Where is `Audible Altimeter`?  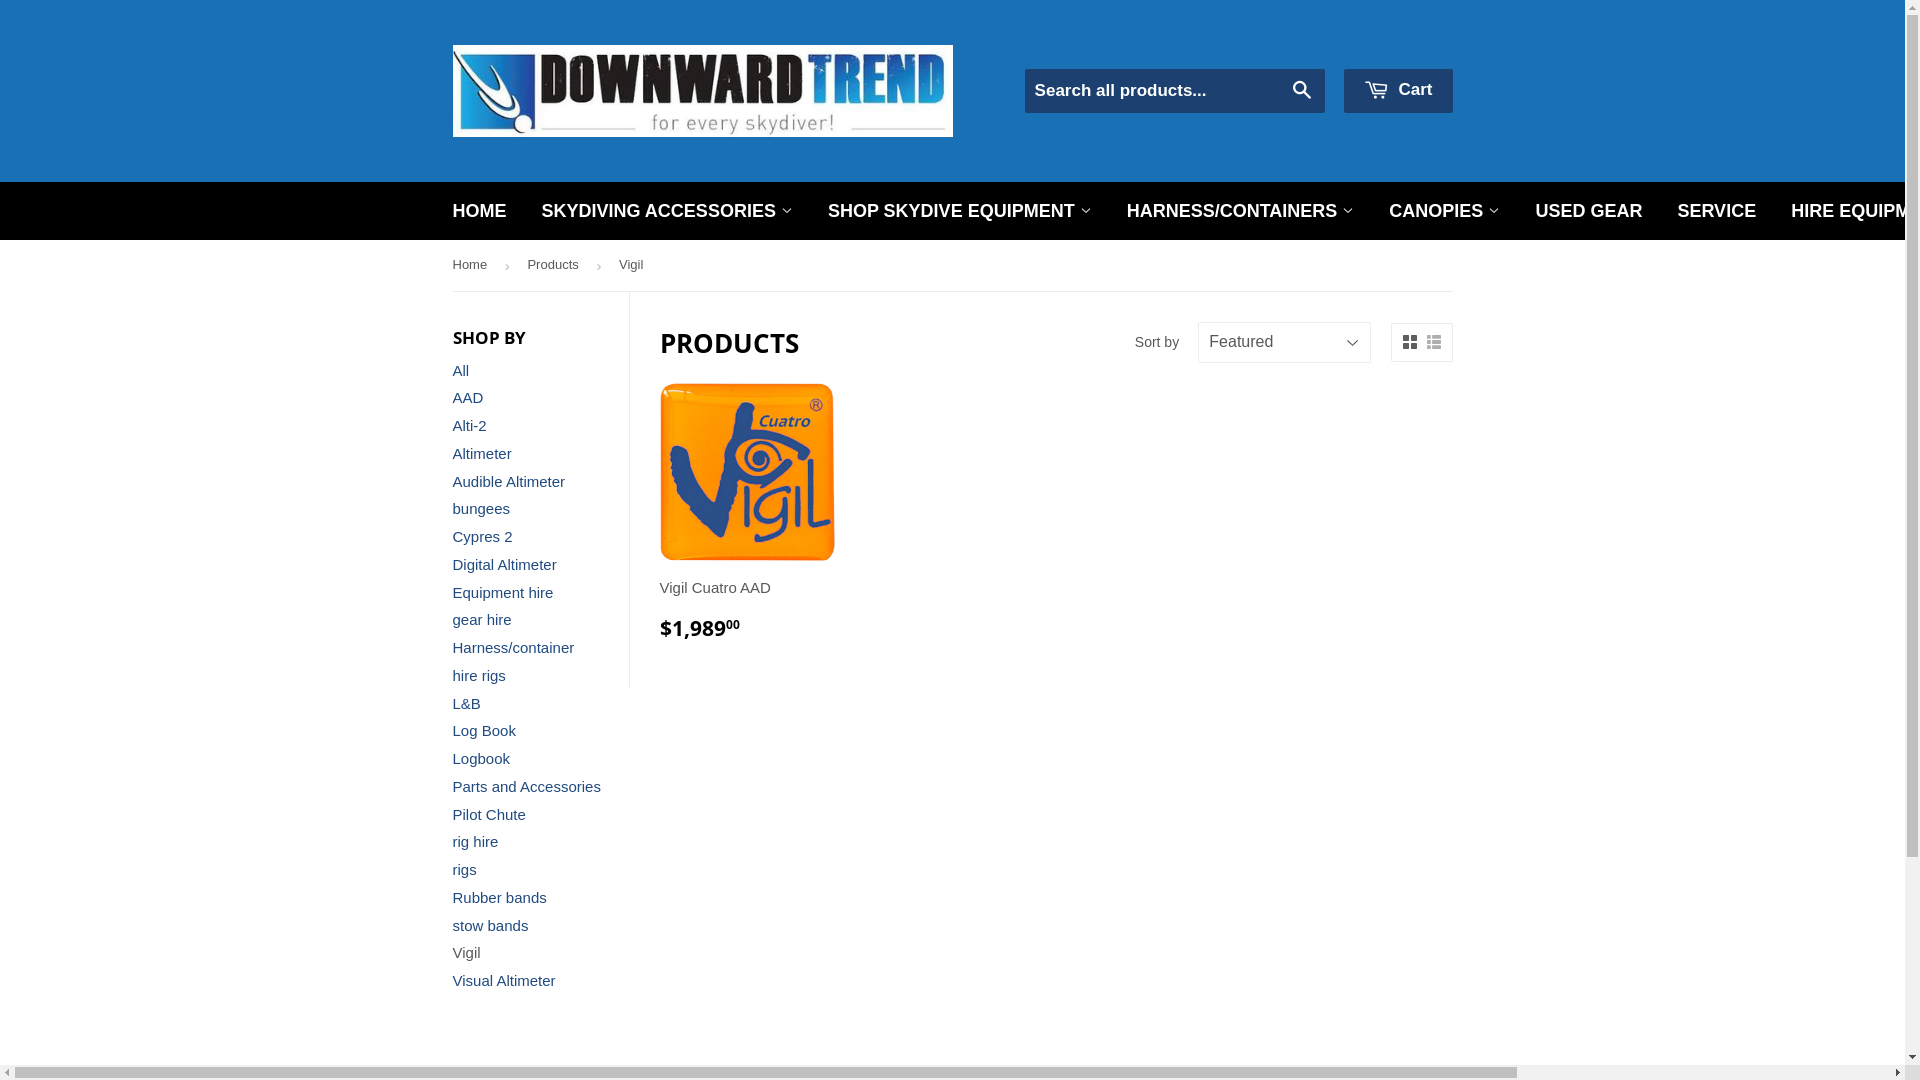
Audible Altimeter is located at coordinates (508, 482).